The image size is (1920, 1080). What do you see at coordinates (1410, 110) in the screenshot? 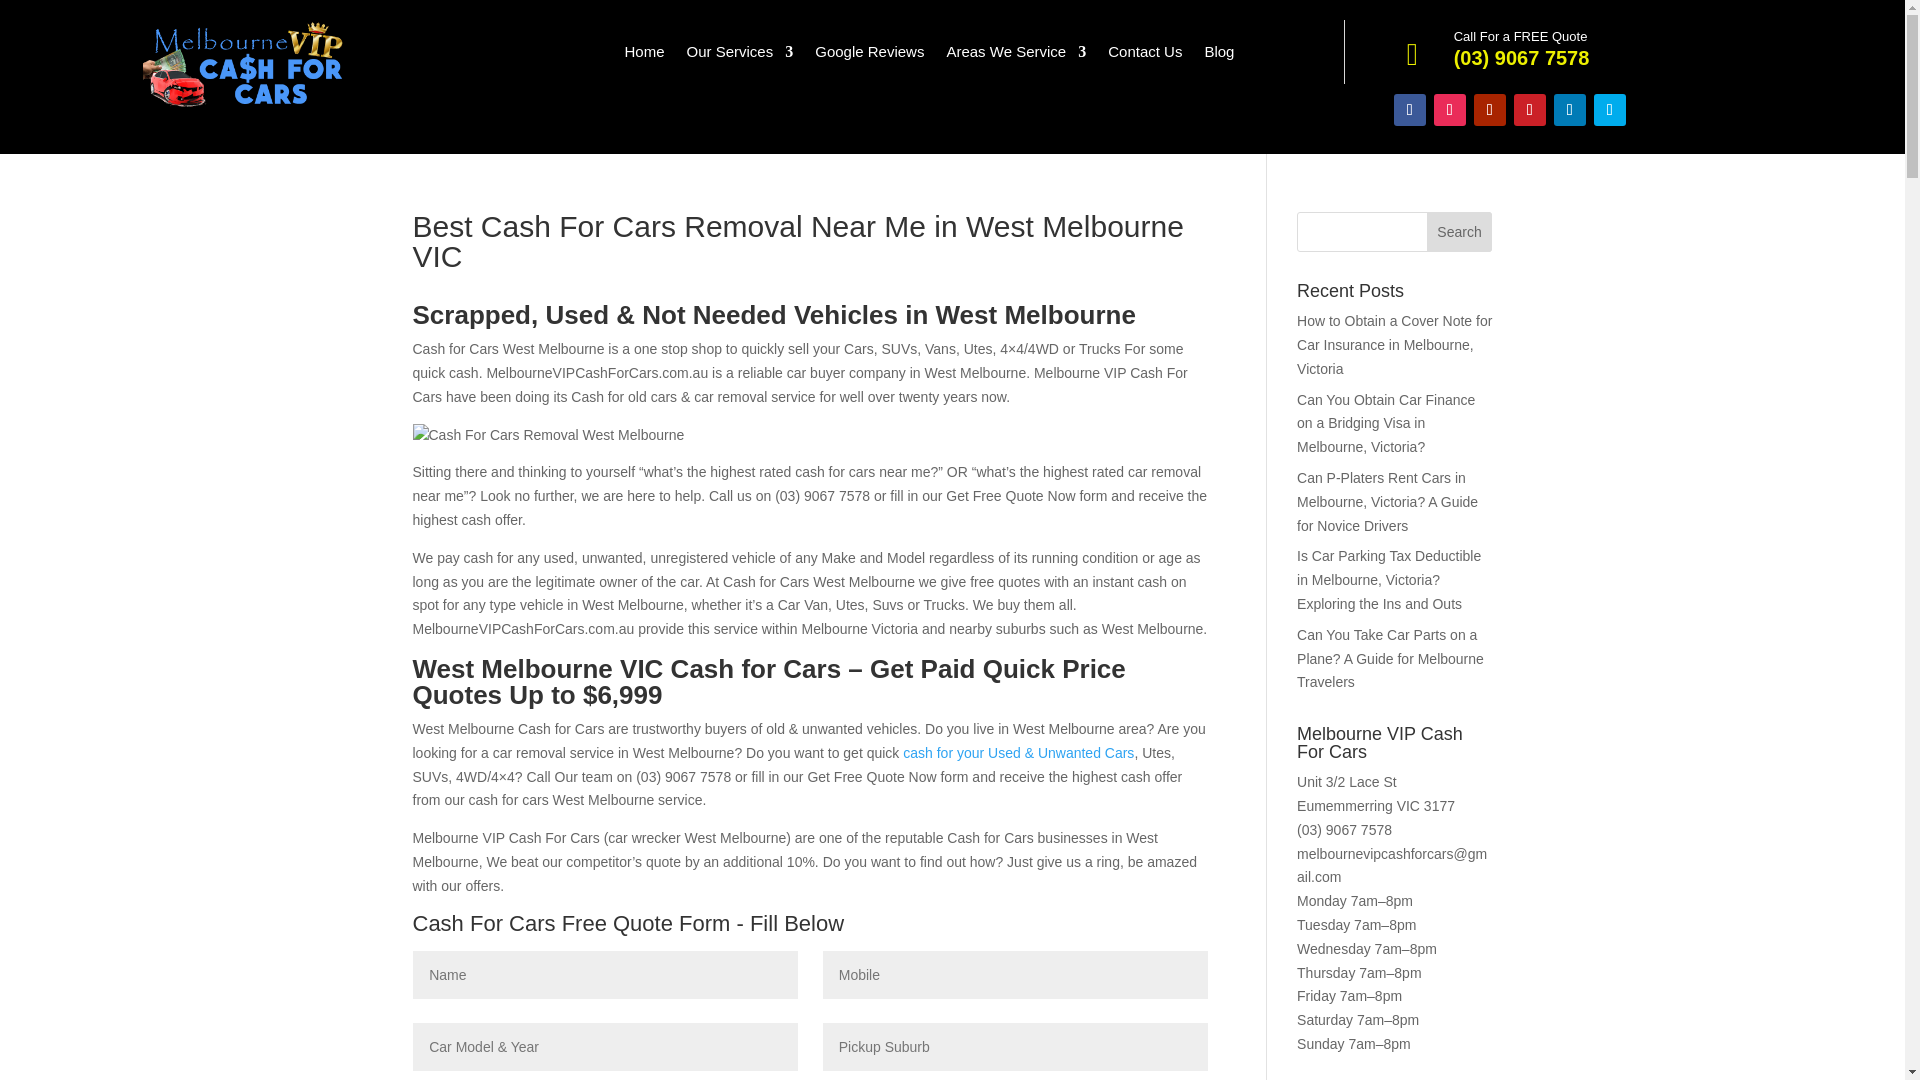
I see `Follow on Facebook` at bounding box center [1410, 110].